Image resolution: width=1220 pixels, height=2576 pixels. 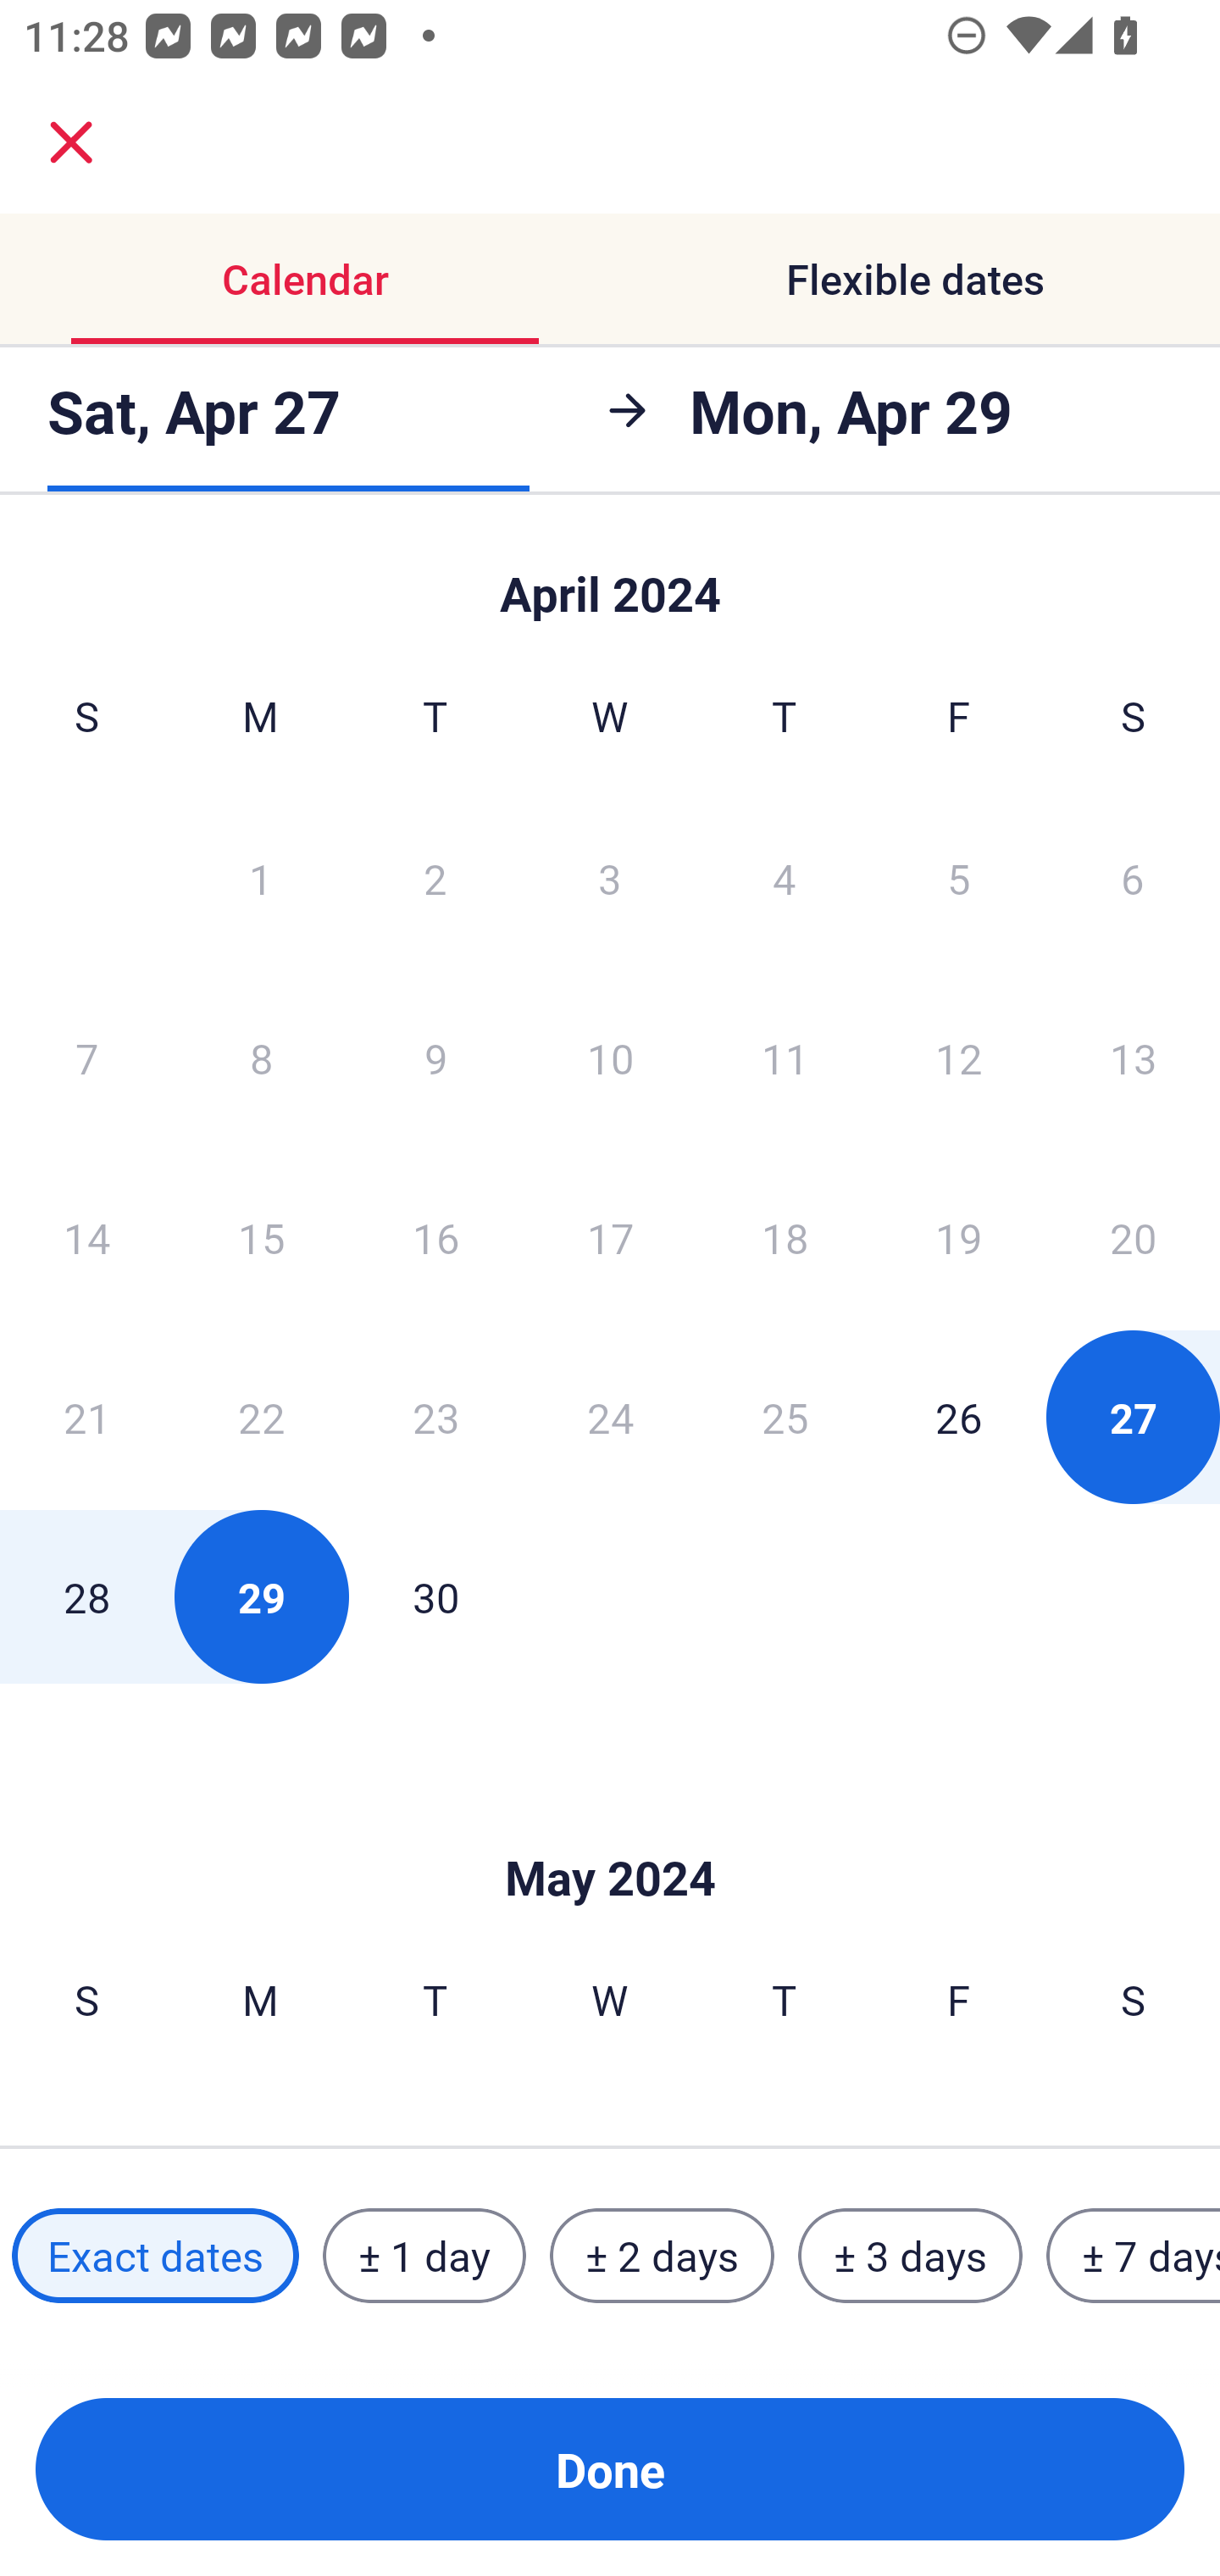 What do you see at coordinates (610, 1058) in the screenshot?
I see `10 Wednesday, April 10, 2024` at bounding box center [610, 1058].